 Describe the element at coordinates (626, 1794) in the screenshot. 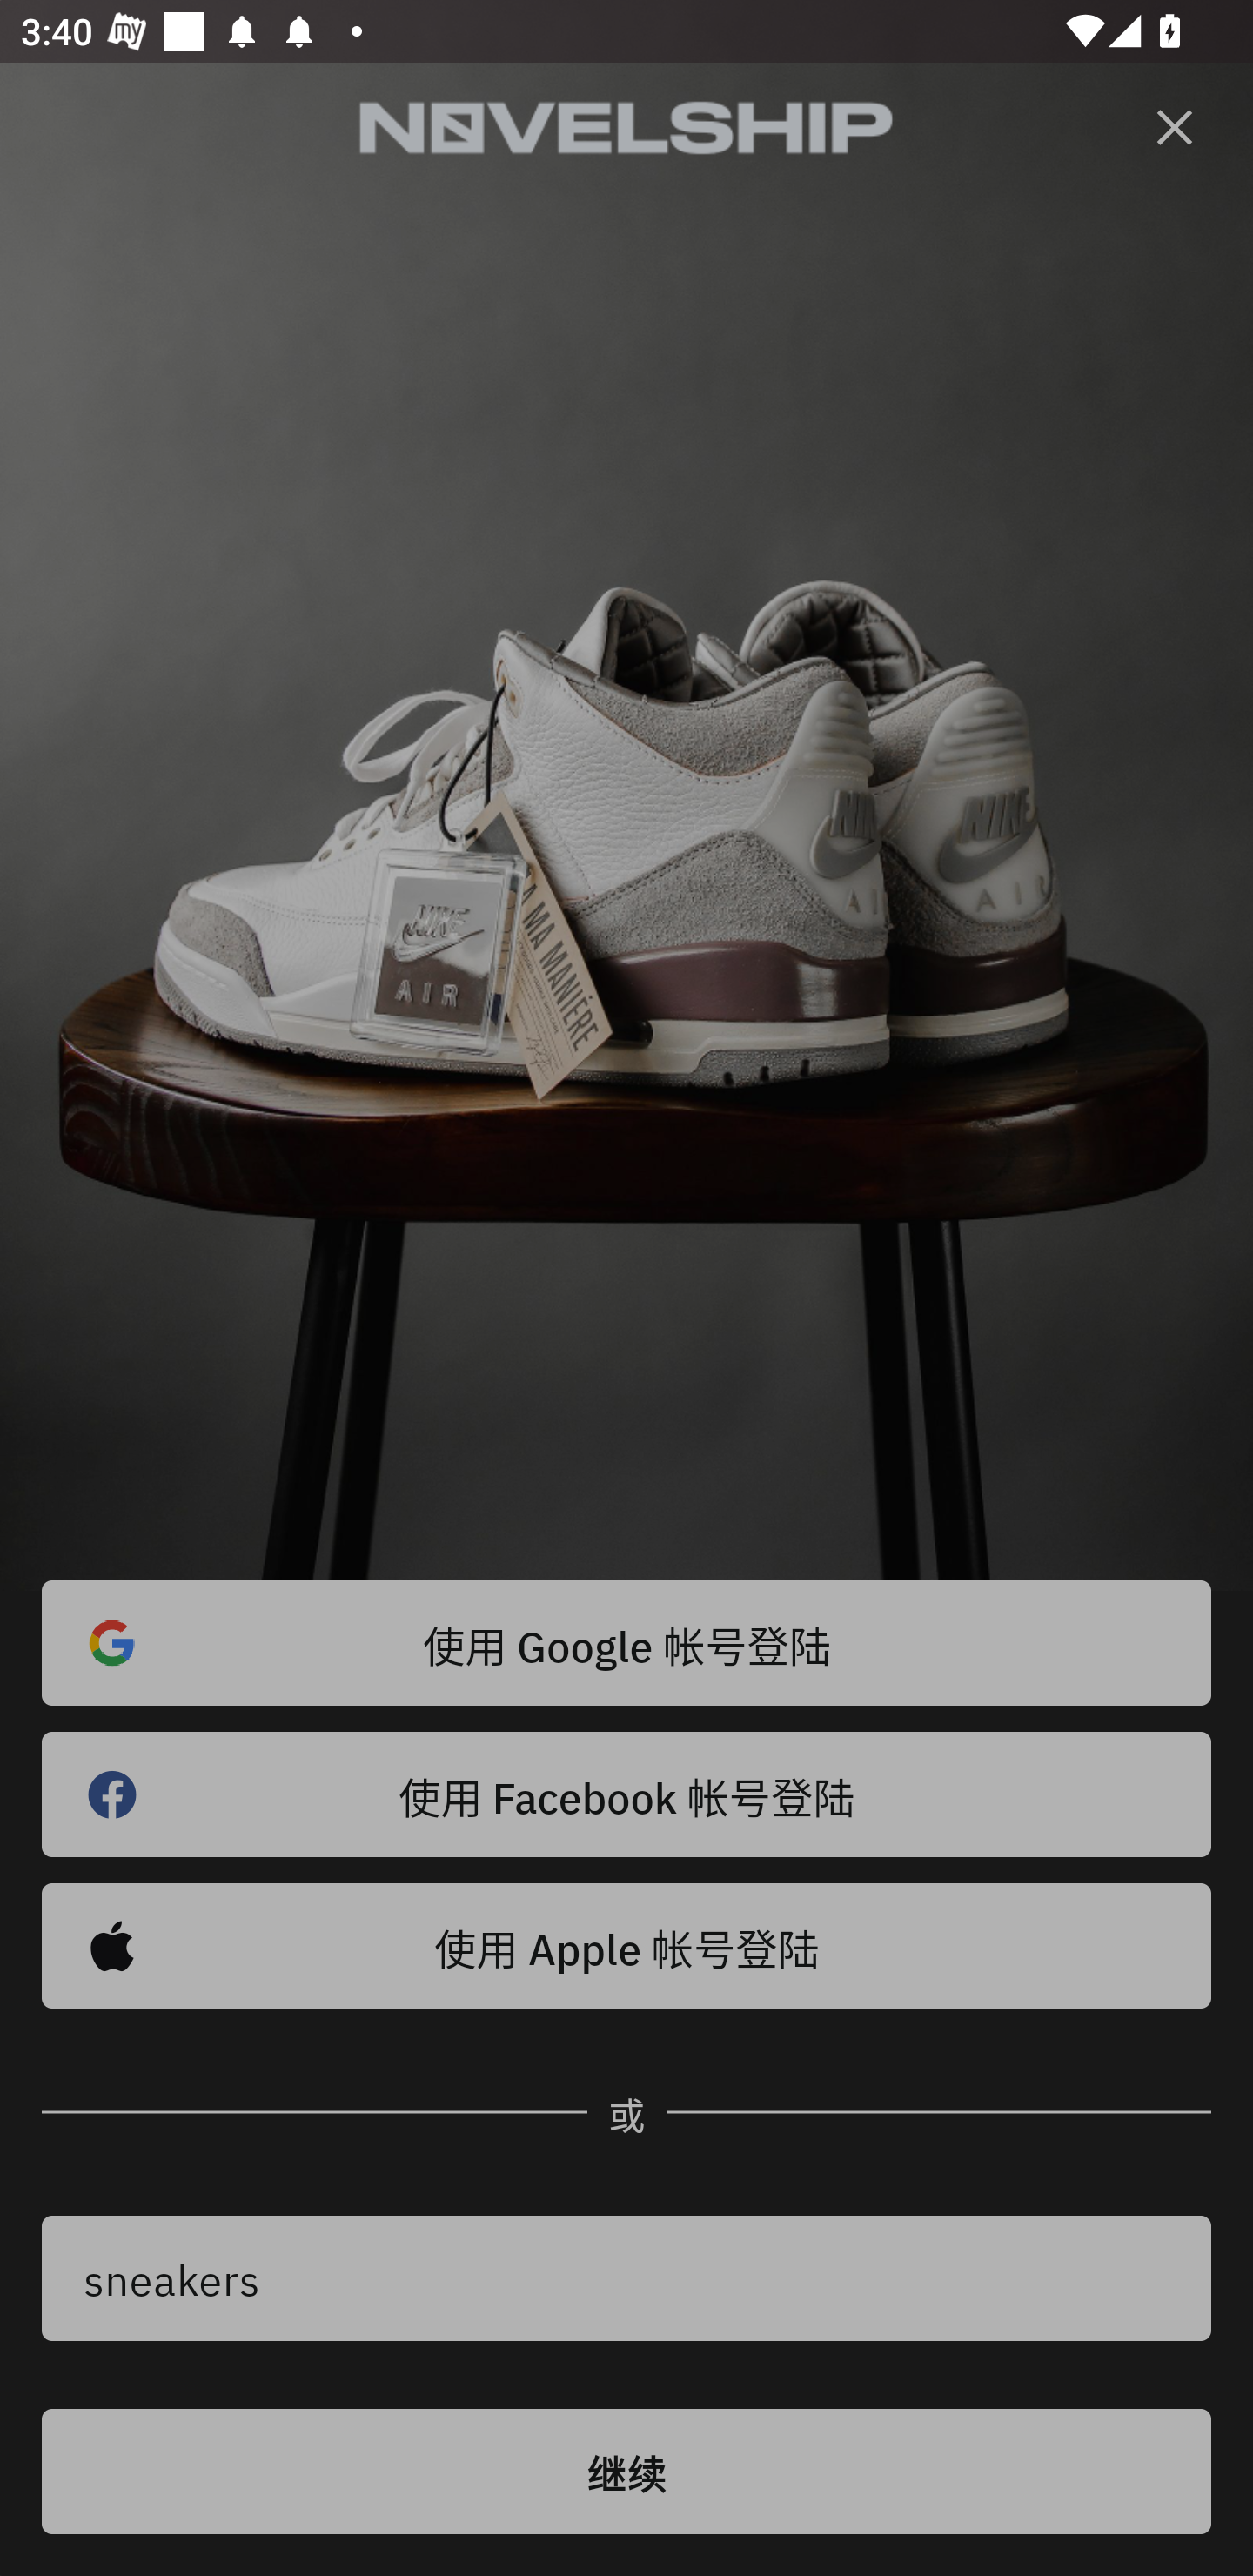

I see `使用 Facebook 帐号登陆 󰈌` at that location.